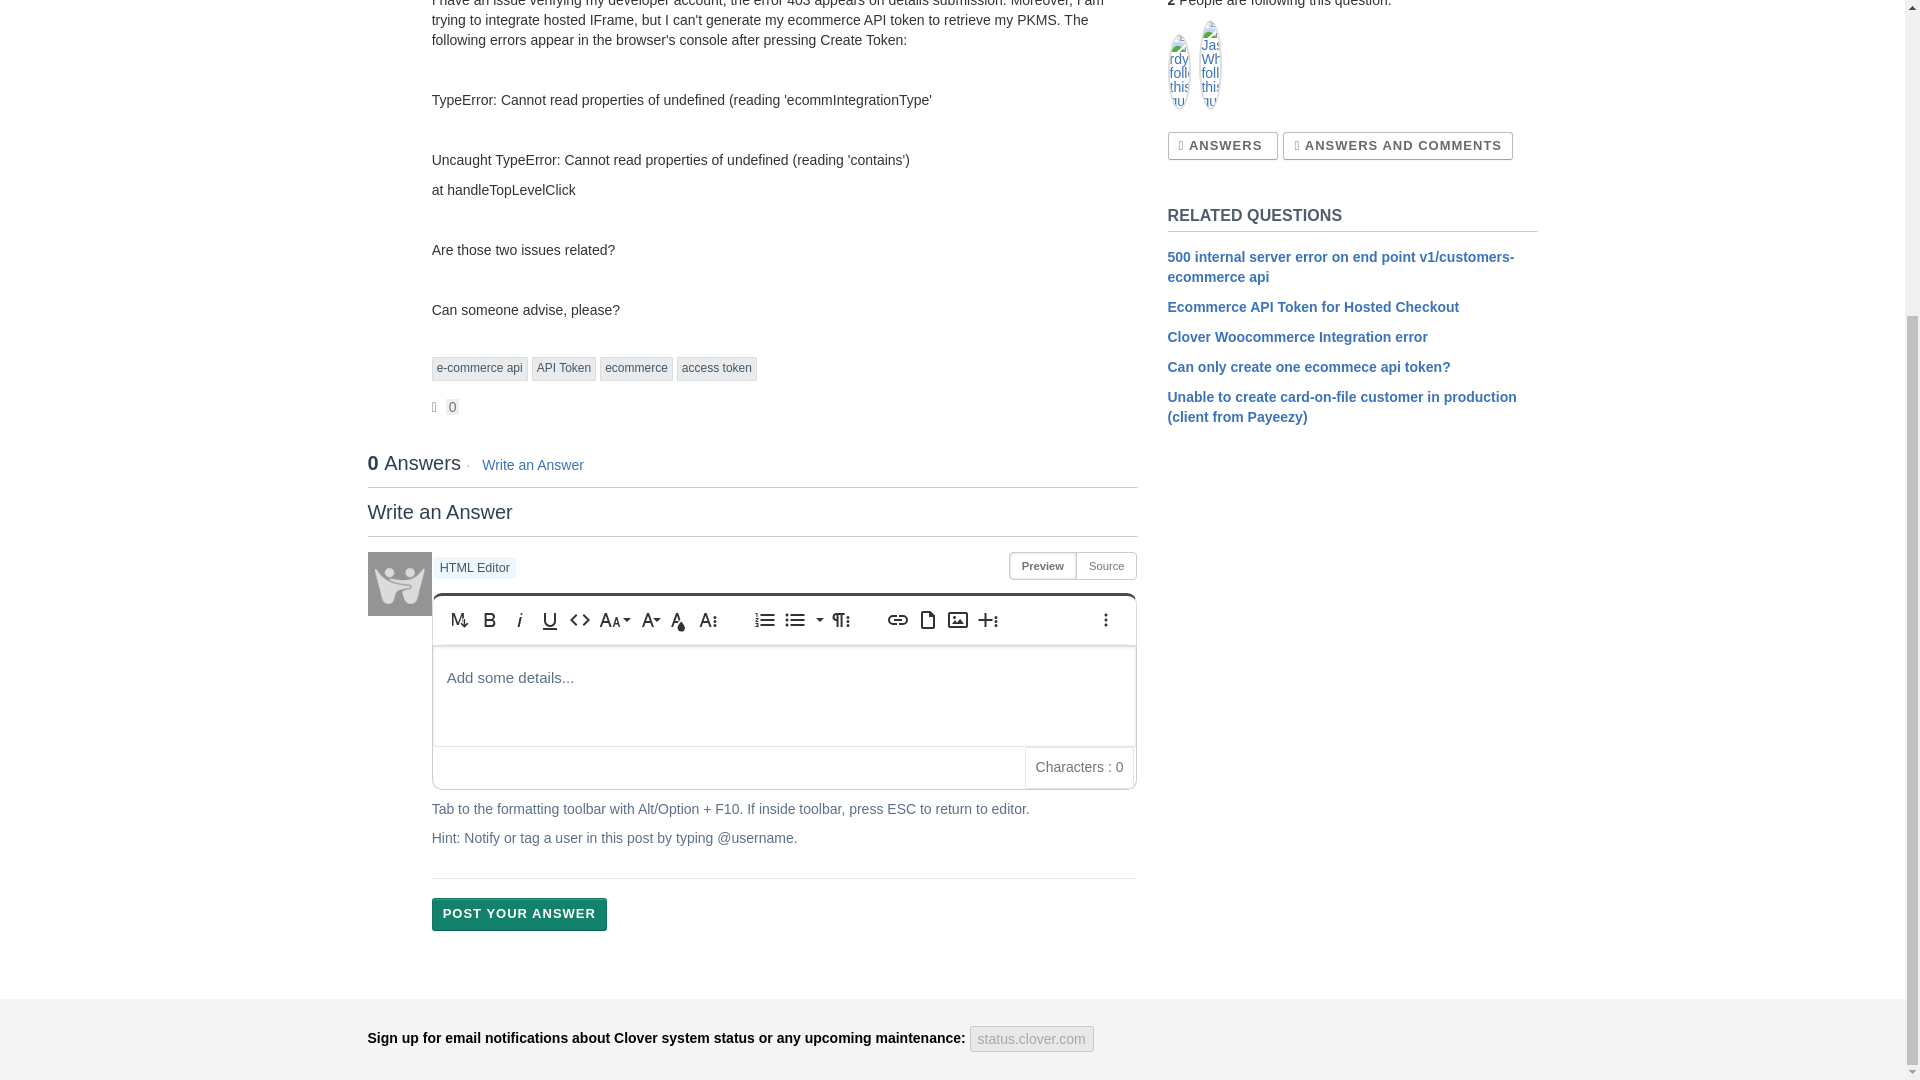 The width and height of the screenshot is (1920, 1080). Describe the element at coordinates (580, 620) in the screenshot. I see `Code` at that location.